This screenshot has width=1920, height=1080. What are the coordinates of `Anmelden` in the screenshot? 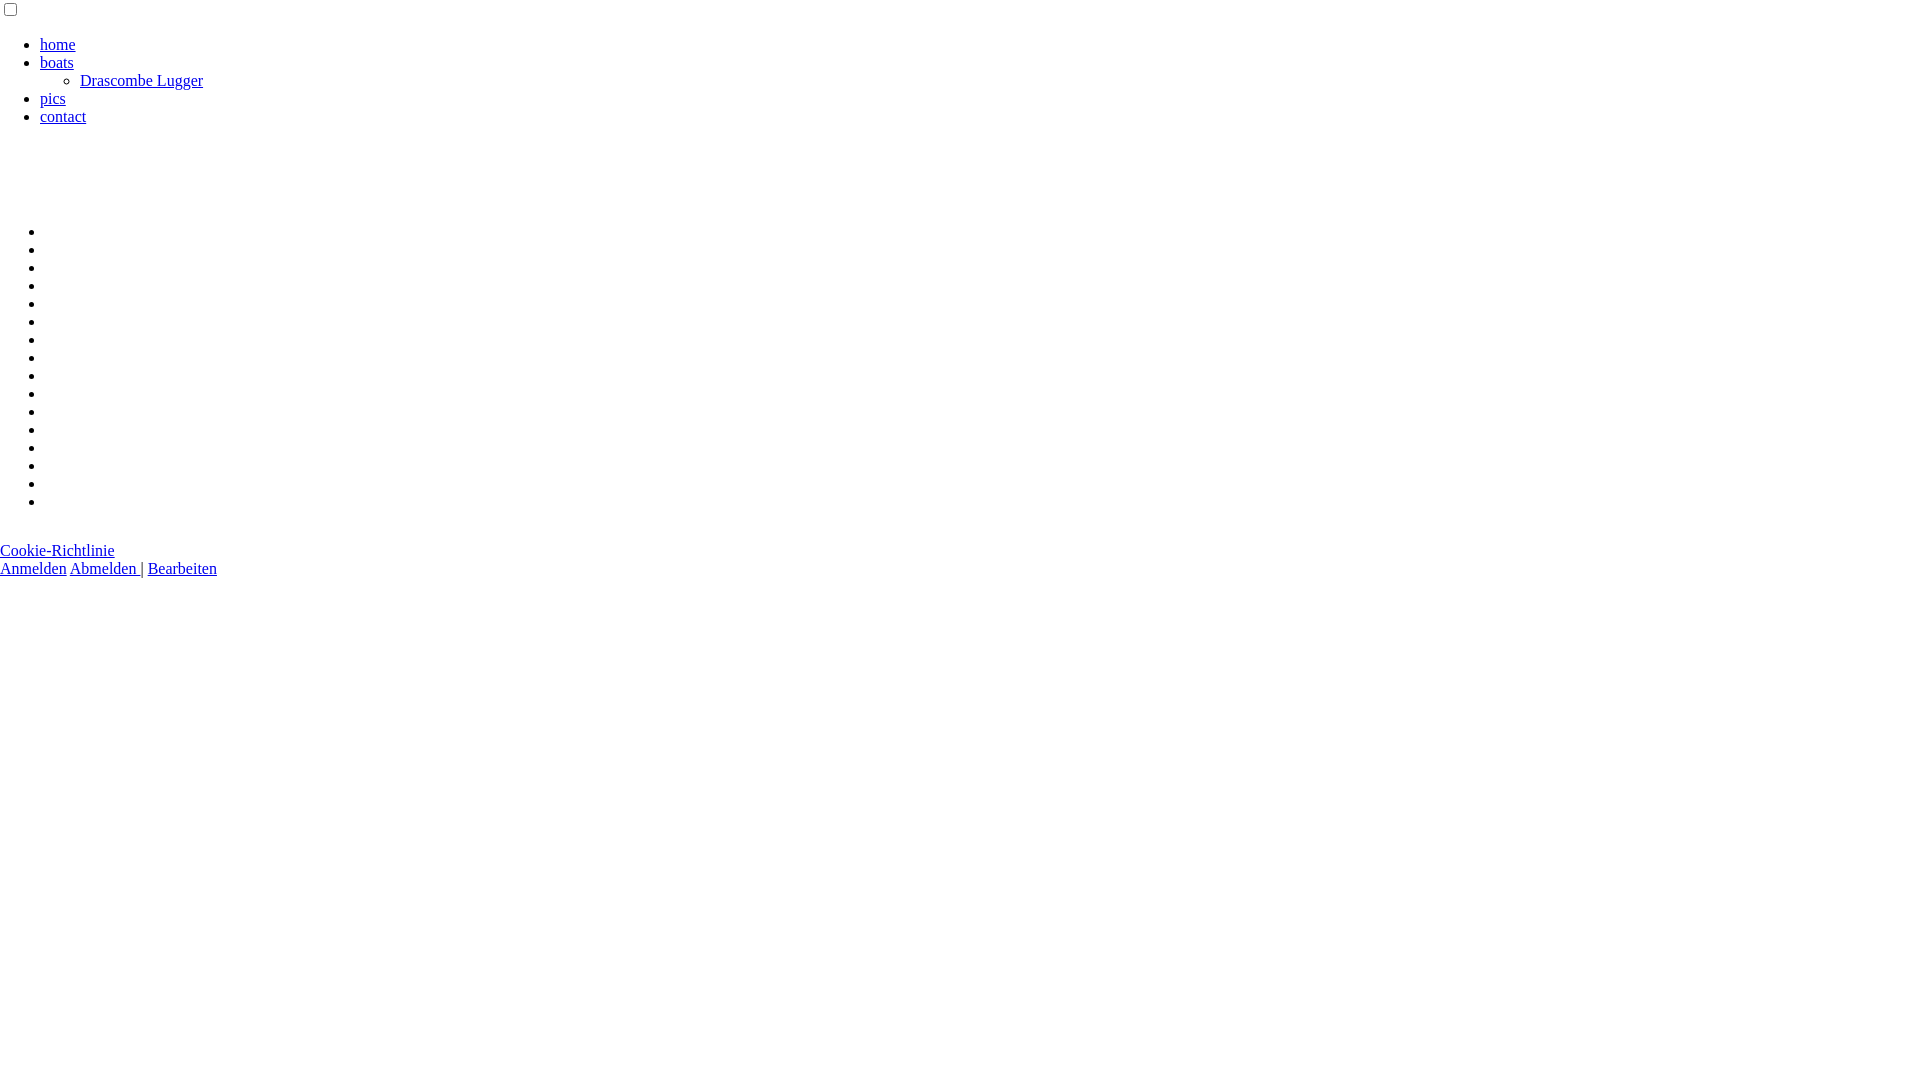 It's located at (34, 568).